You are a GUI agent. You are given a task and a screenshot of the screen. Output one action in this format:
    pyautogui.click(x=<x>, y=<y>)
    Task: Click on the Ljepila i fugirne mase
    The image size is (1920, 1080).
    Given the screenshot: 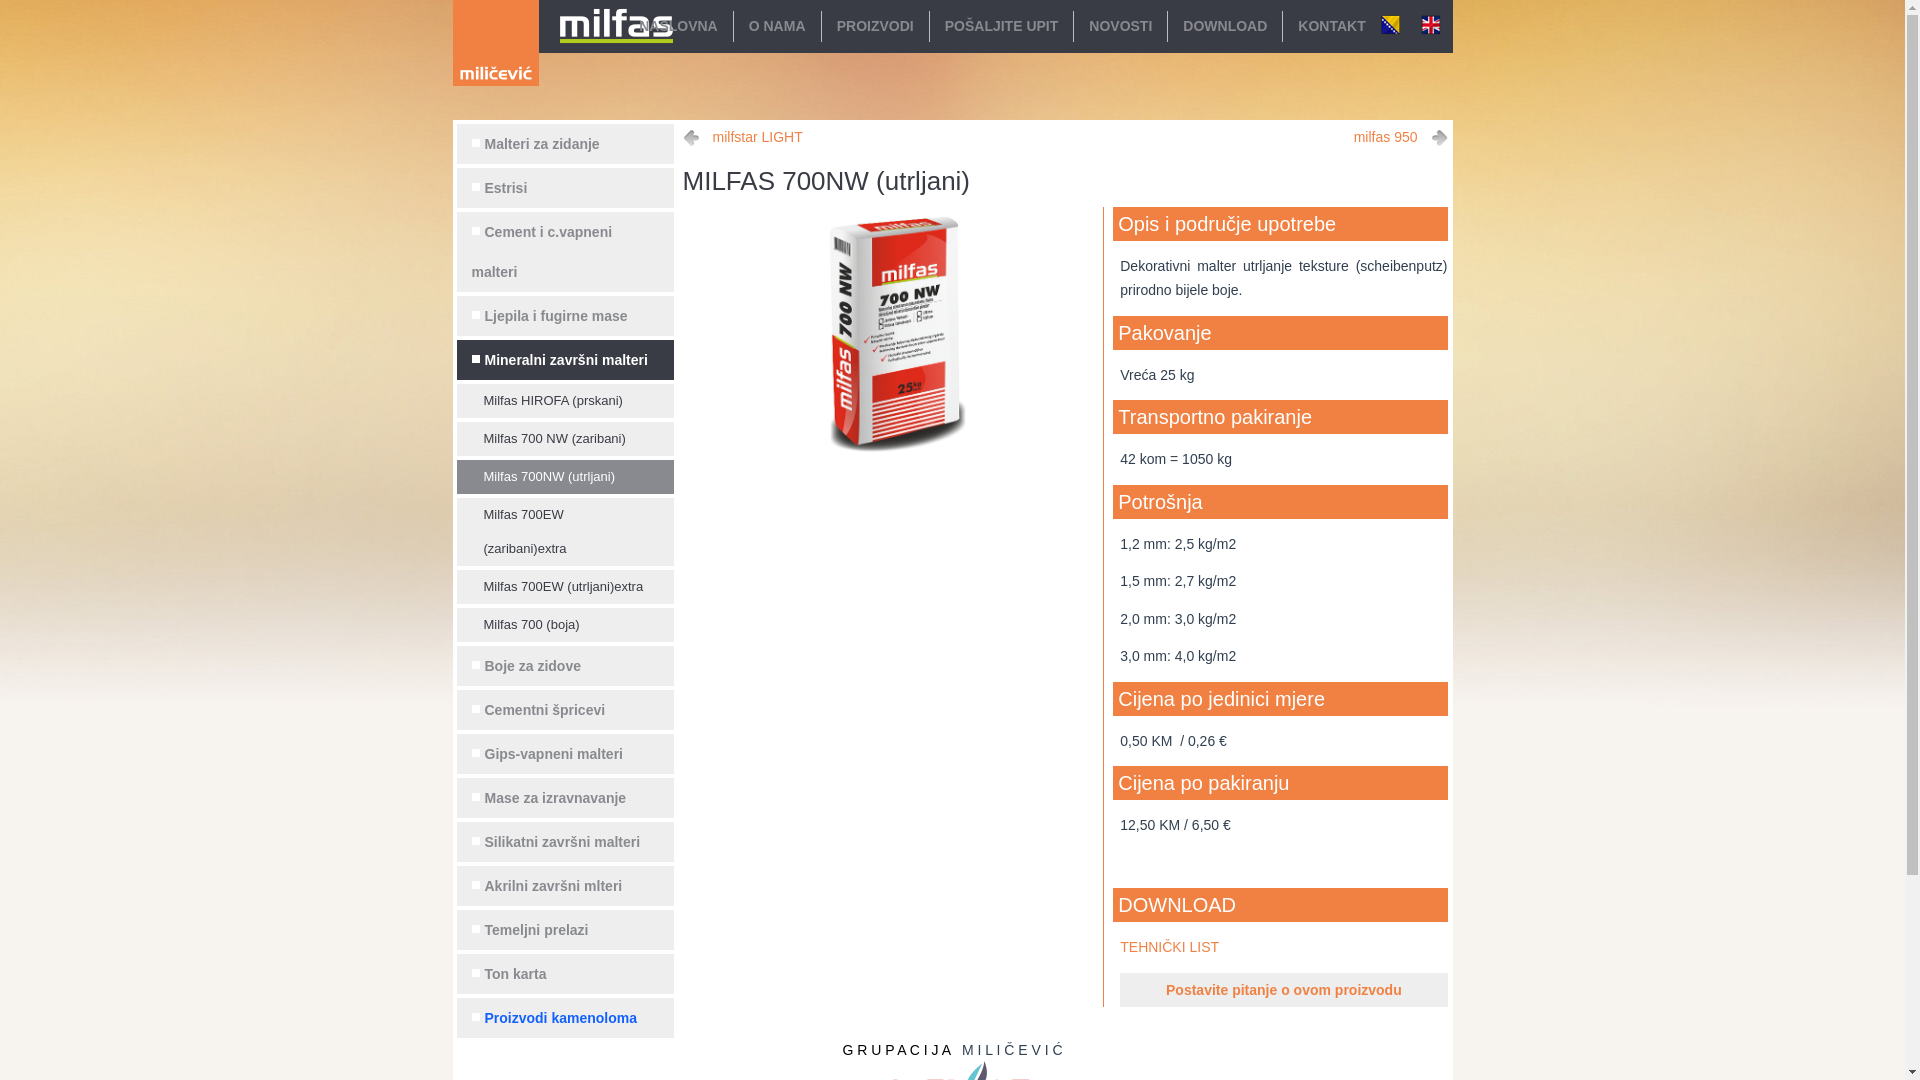 What is the action you would take?
    pyautogui.click(x=564, y=316)
    